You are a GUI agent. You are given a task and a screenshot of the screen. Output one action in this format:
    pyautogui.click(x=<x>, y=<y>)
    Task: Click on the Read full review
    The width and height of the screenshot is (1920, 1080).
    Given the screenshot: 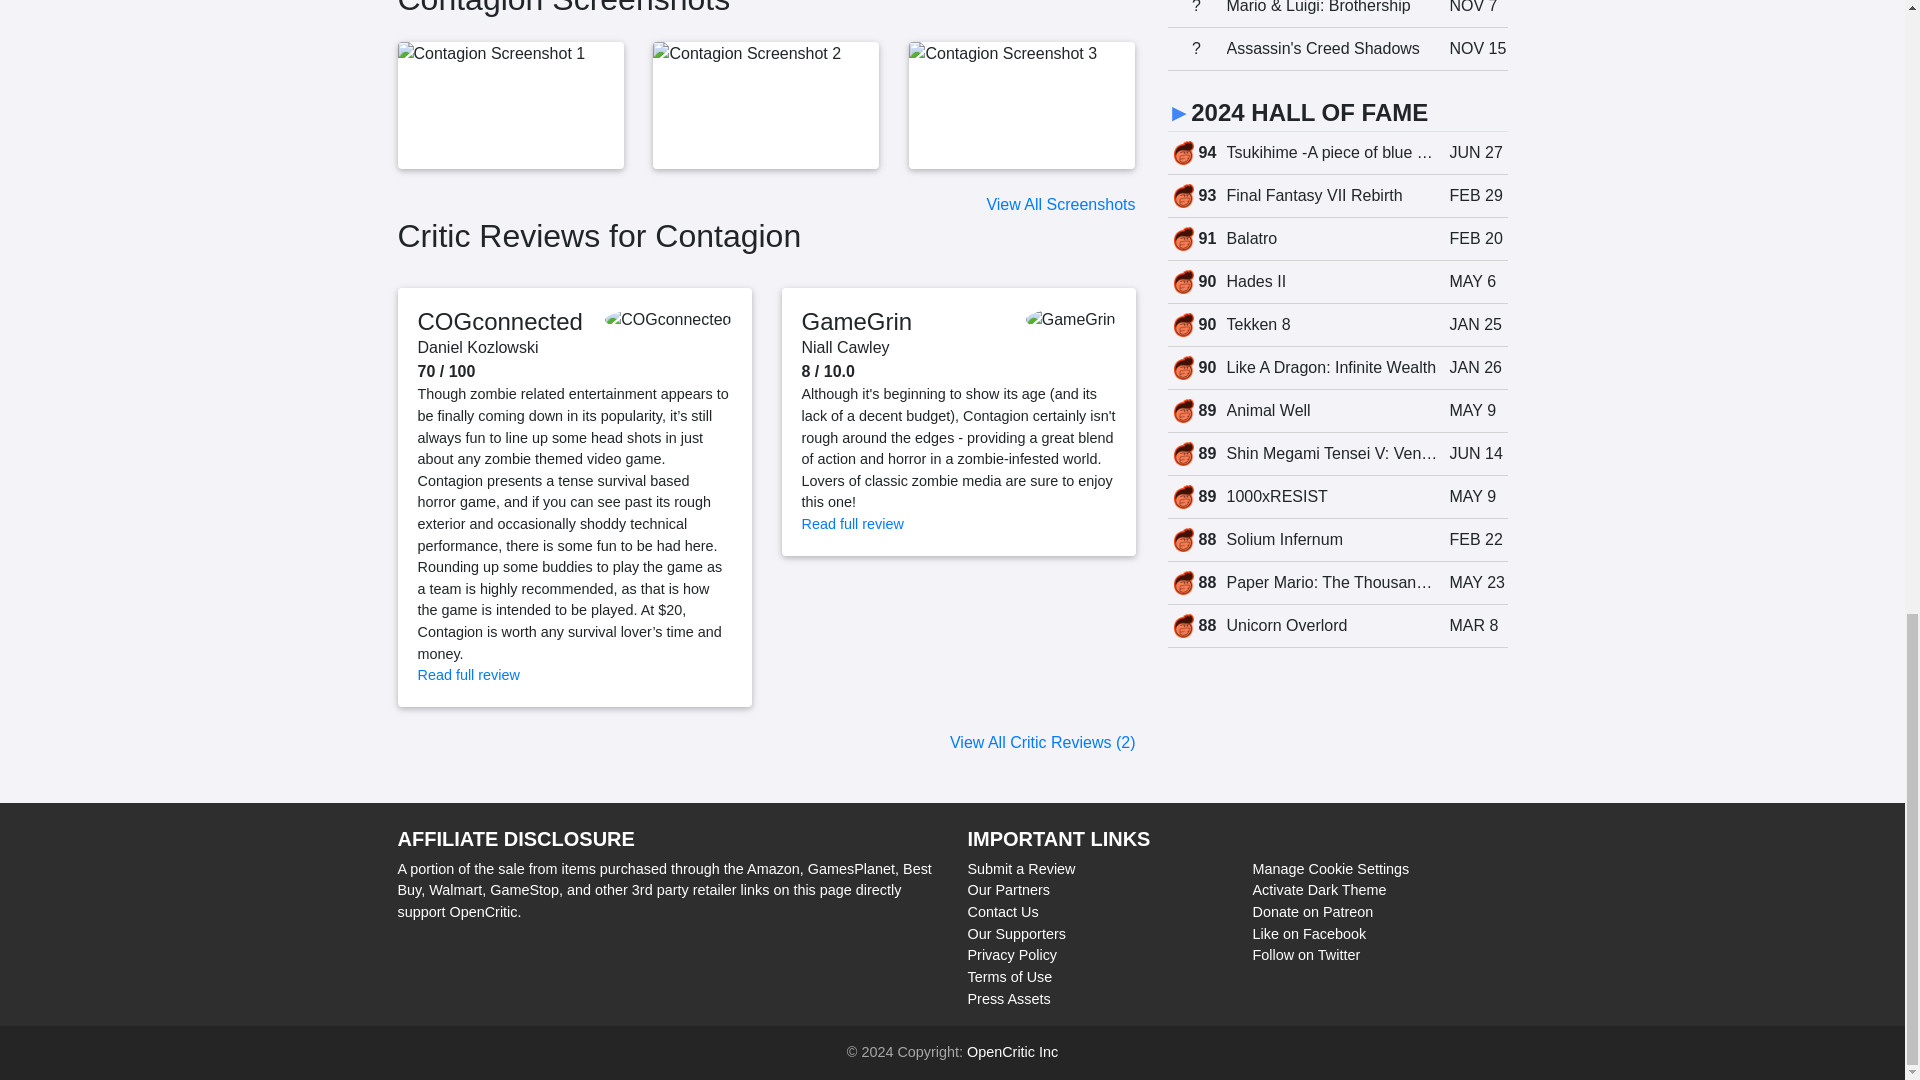 What is the action you would take?
    pyautogui.click(x=853, y=524)
    